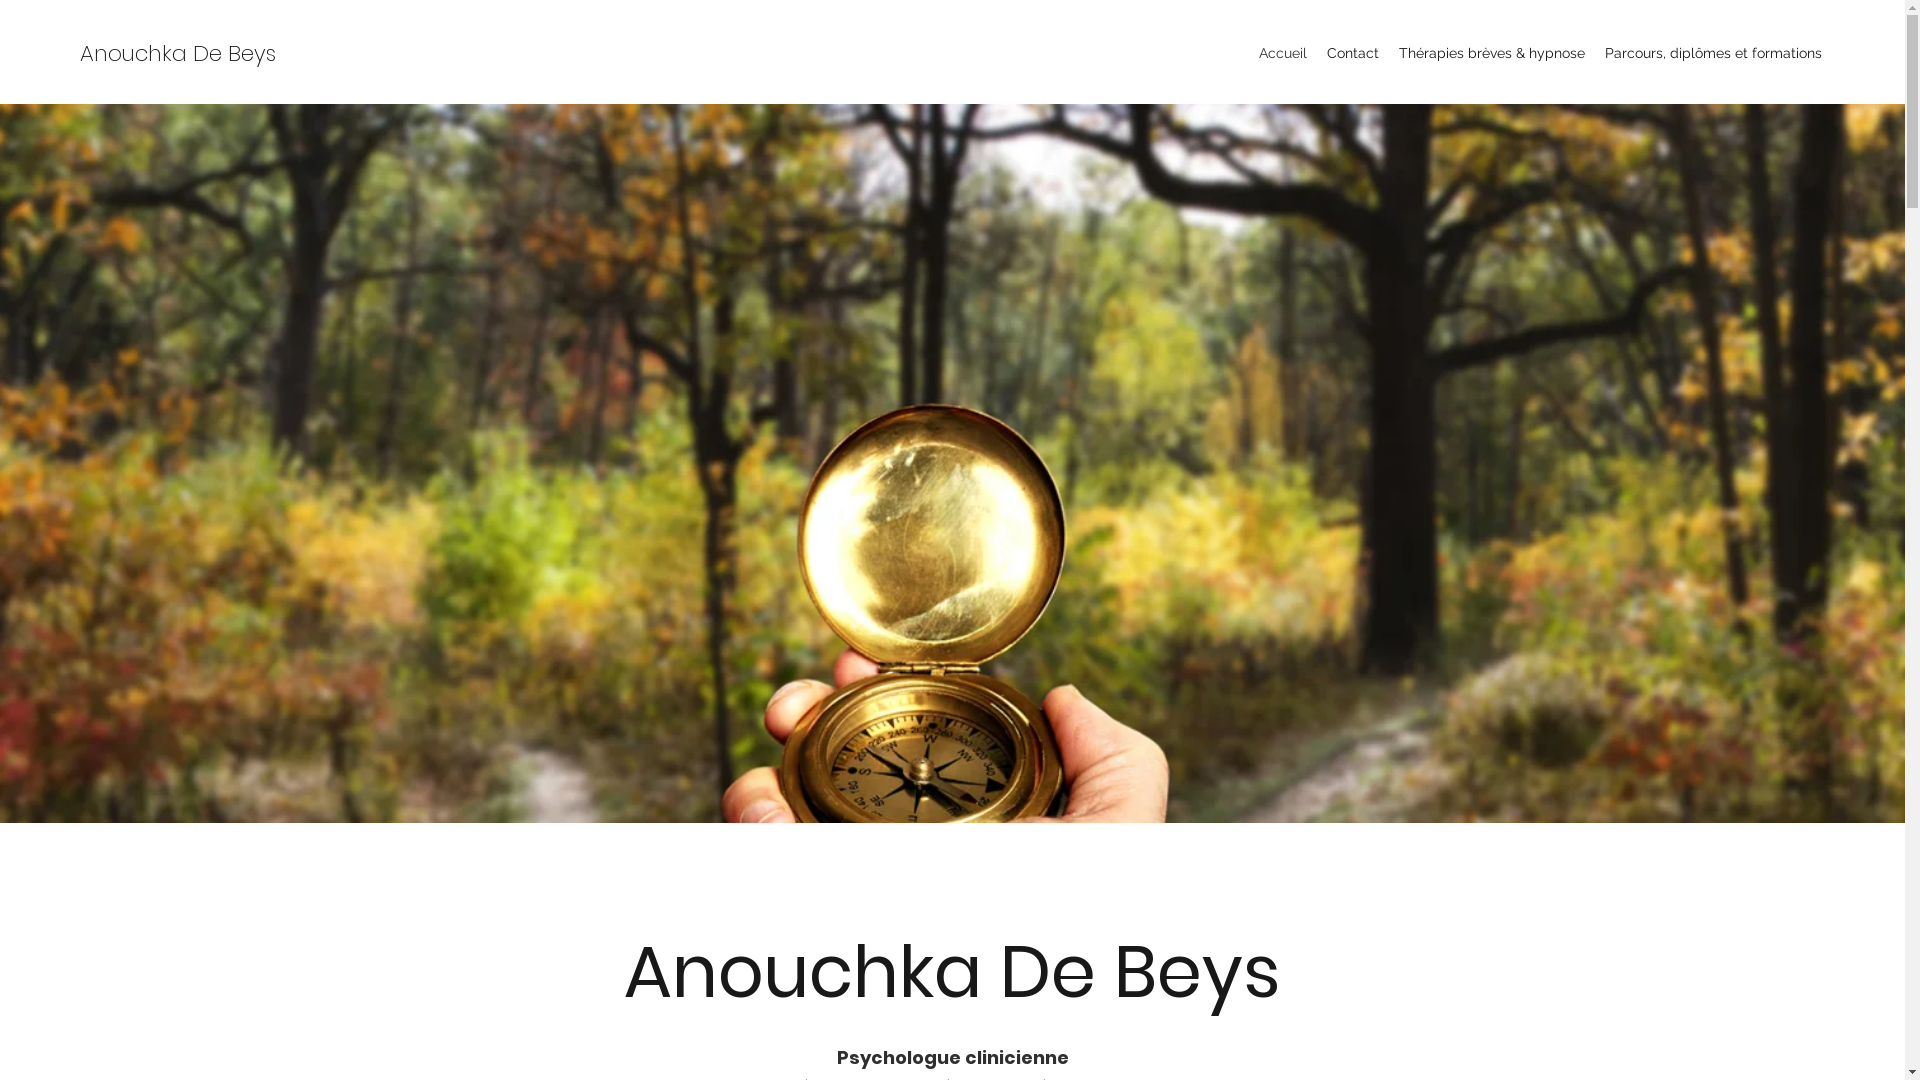 This screenshot has width=1920, height=1080. What do you see at coordinates (178, 54) in the screenshot?
I see `Anouchka De Beys` at bounding box center [178, 54].